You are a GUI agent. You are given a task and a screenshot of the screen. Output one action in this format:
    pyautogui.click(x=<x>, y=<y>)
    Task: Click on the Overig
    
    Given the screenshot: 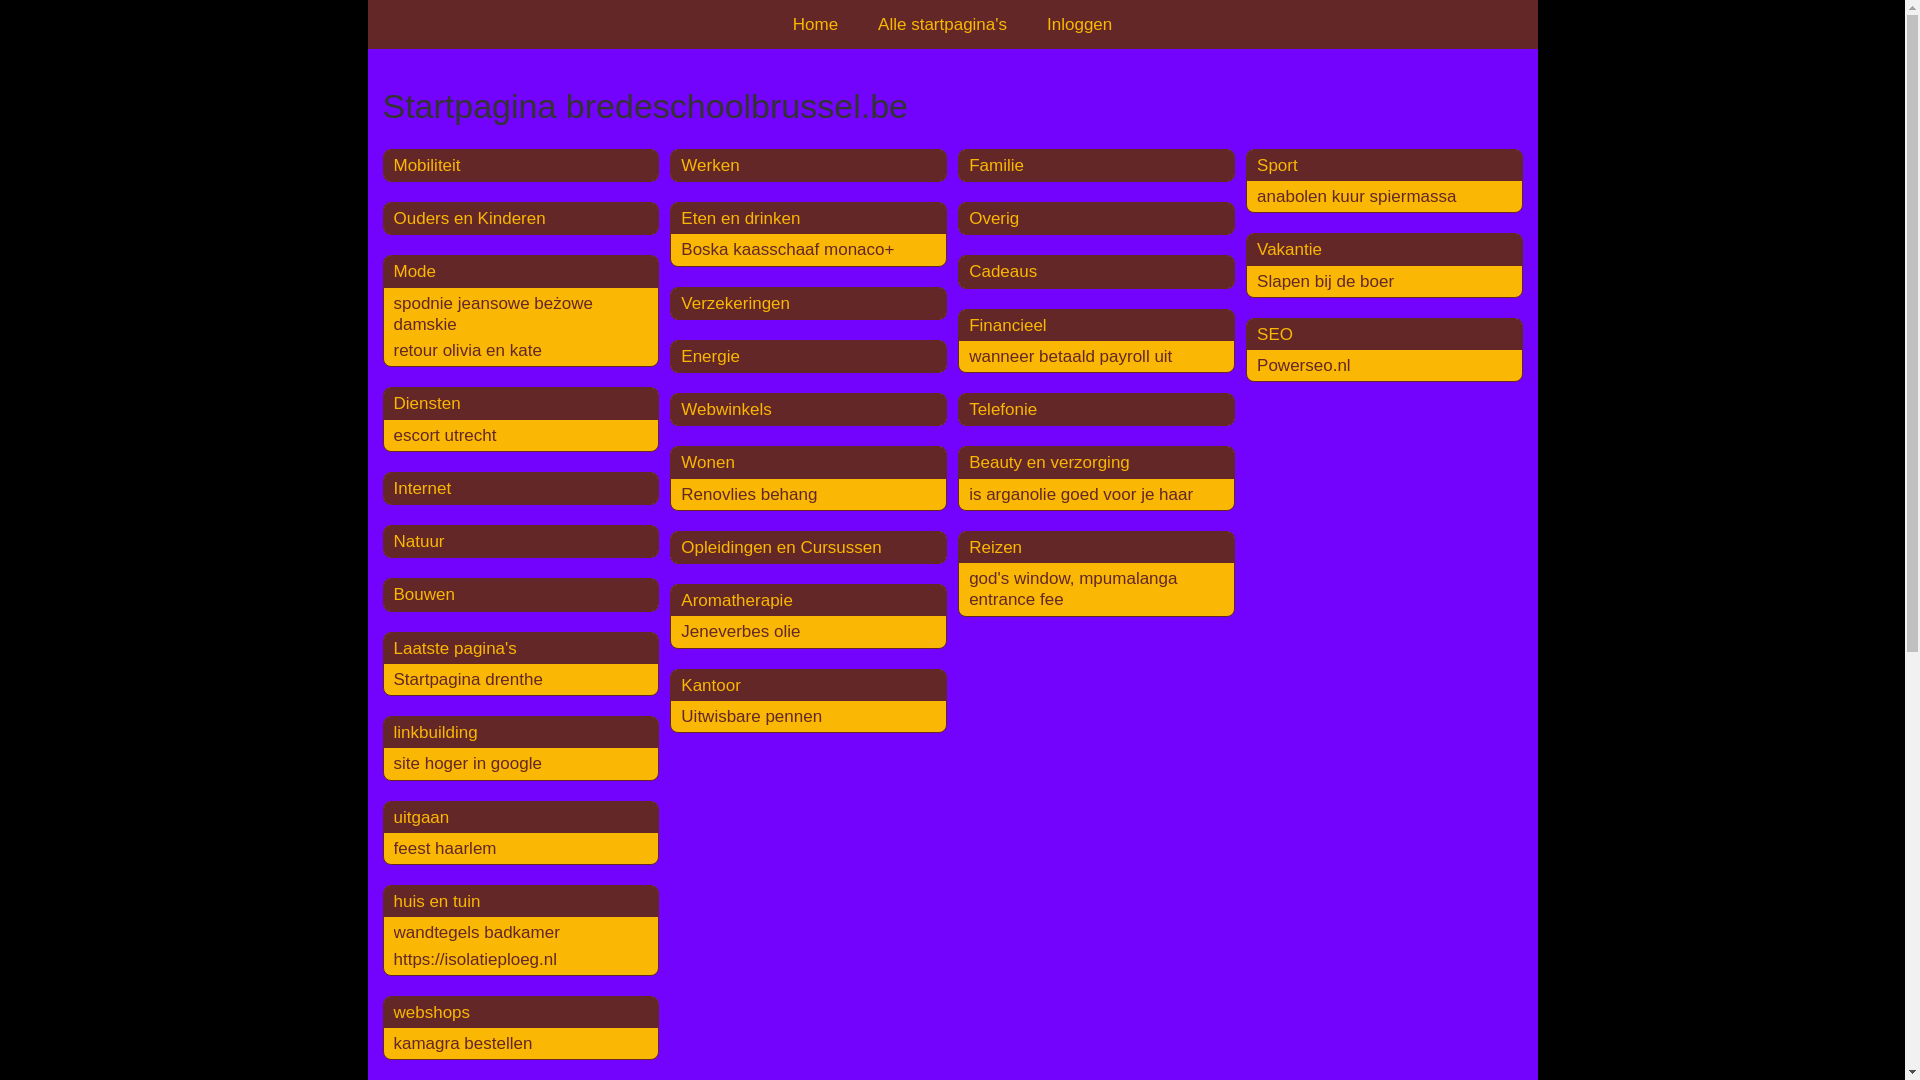 What is the action you would take?
    pyautogui.click(x=994, y=218)
    